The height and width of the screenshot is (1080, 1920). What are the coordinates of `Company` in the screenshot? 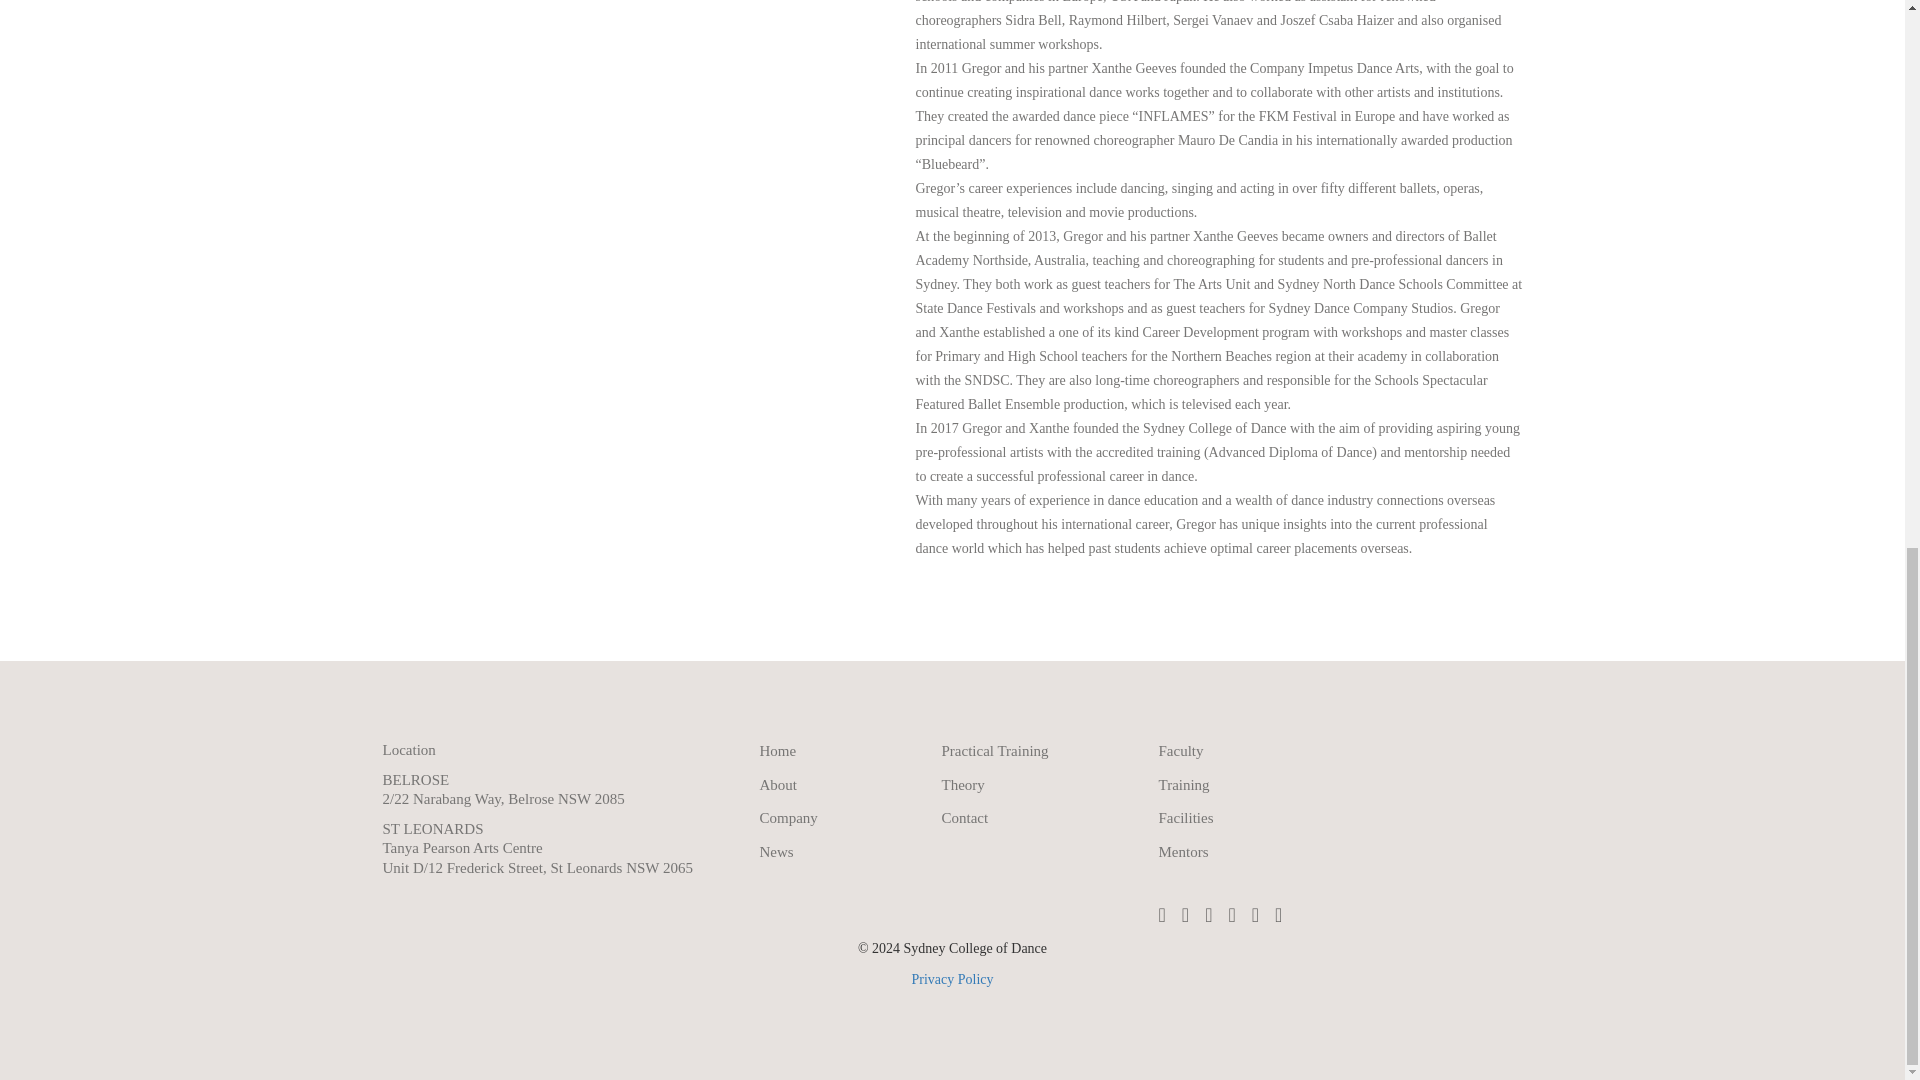 It's located at (788, 818).